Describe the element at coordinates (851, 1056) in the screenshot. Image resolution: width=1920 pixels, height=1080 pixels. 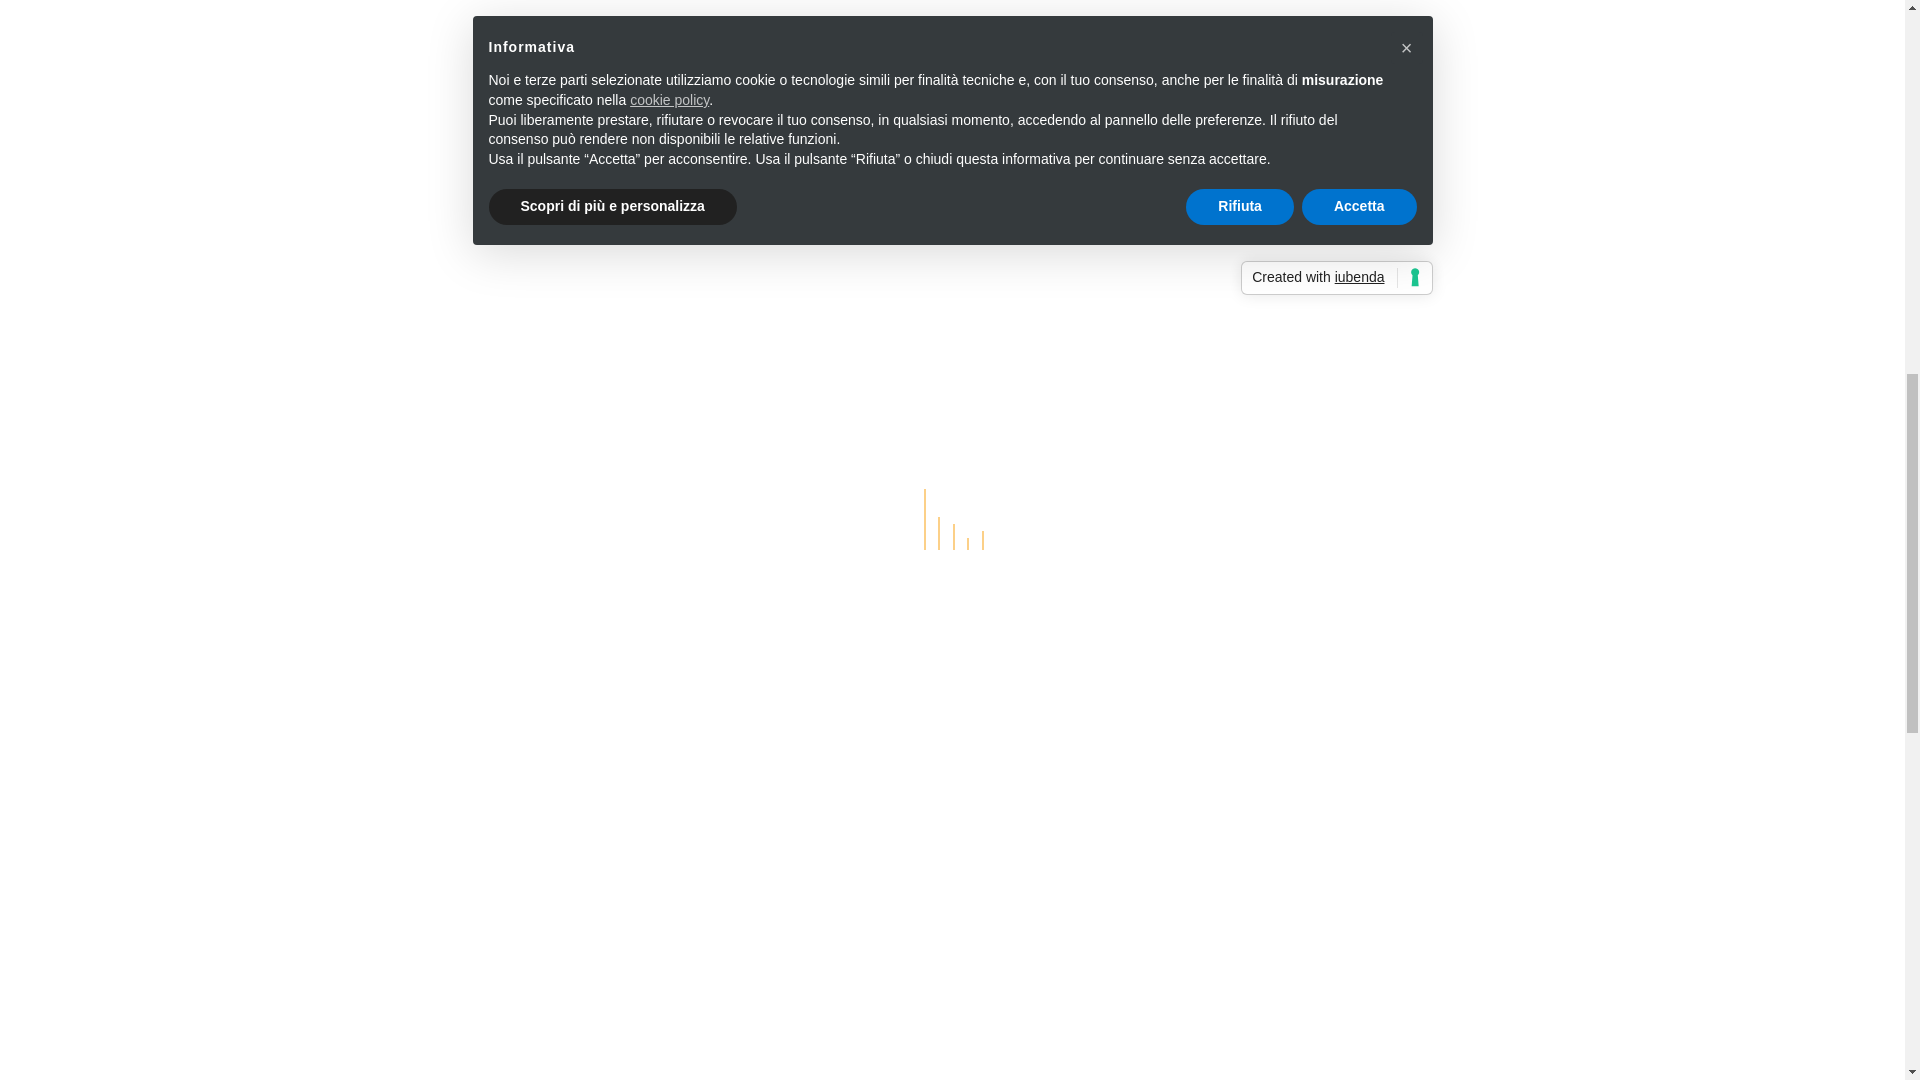
I see `Instagram` at that location.